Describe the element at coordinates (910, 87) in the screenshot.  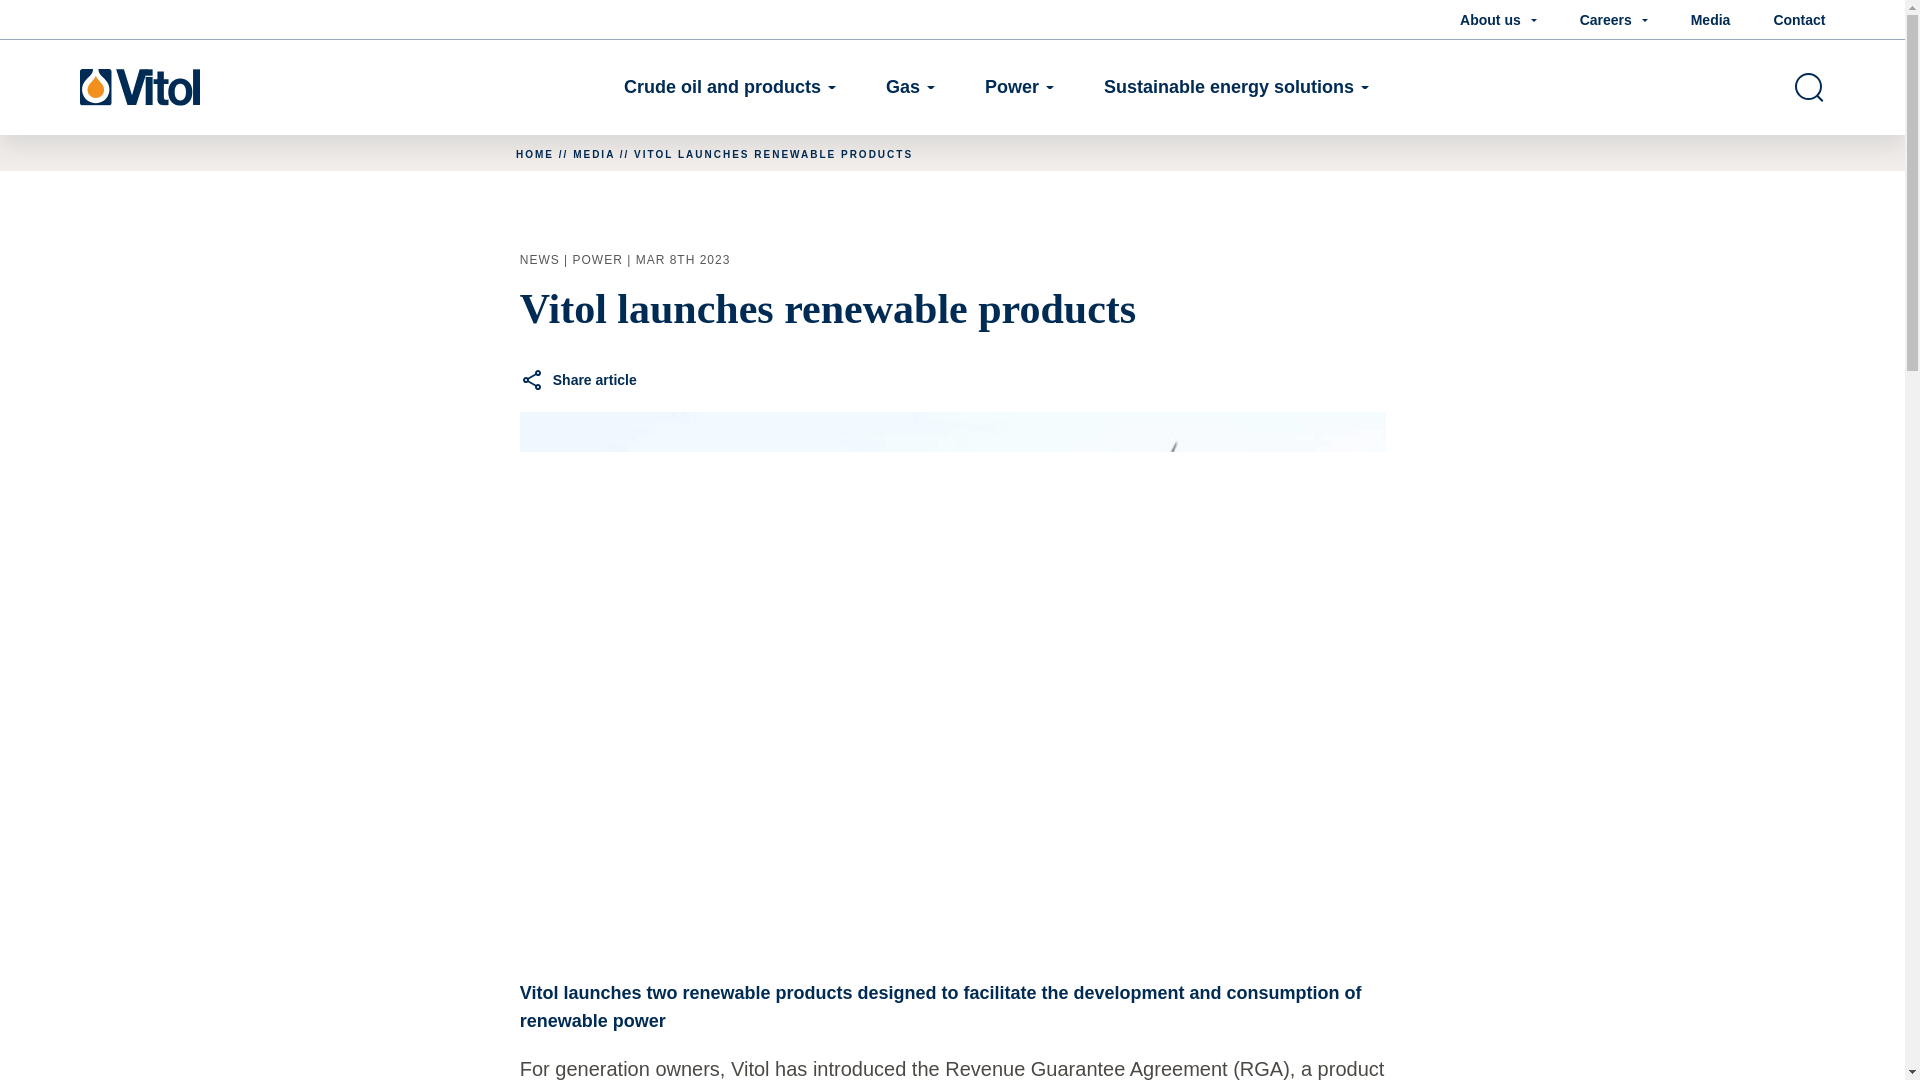
I see `Gas` at that location.